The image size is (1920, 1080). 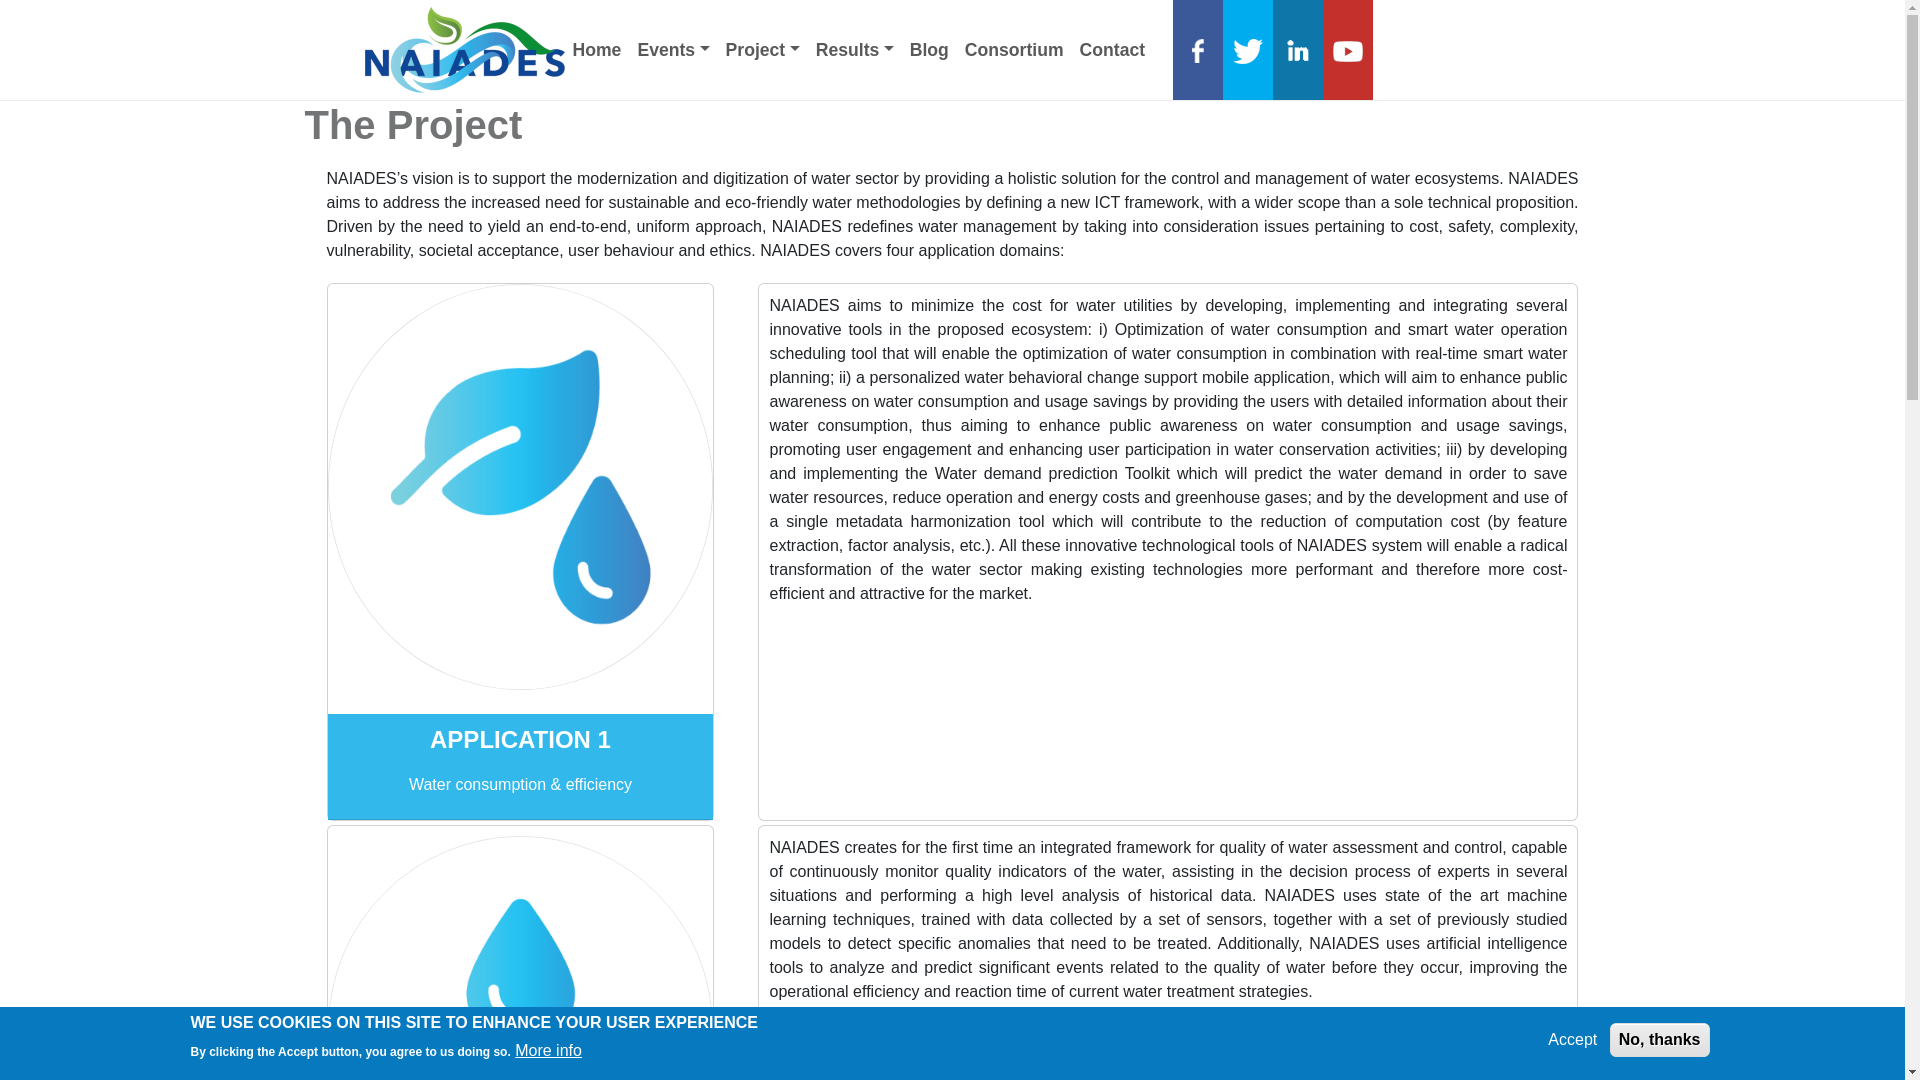 I want to click on No, thanks, so click(x=1660, y=1040).